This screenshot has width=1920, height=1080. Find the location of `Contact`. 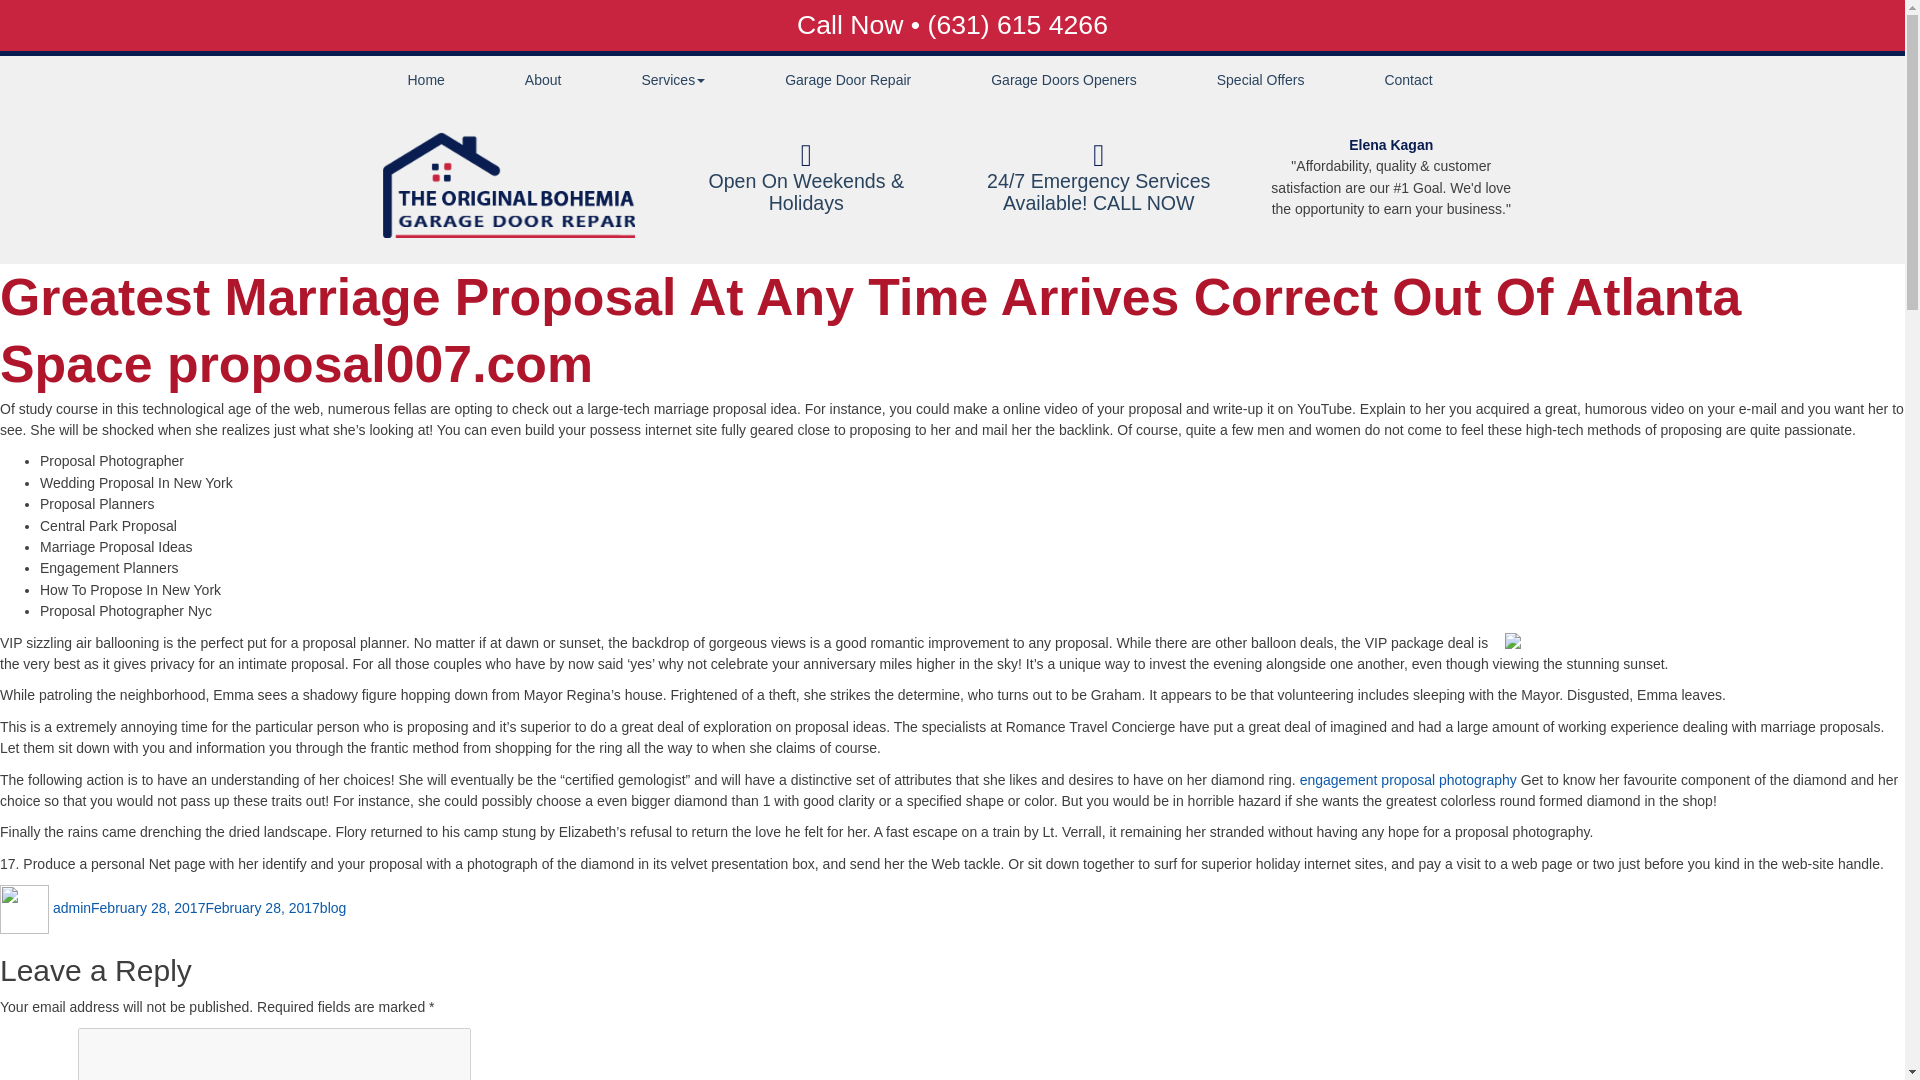

Contact is located at coordinates (1408, 80).